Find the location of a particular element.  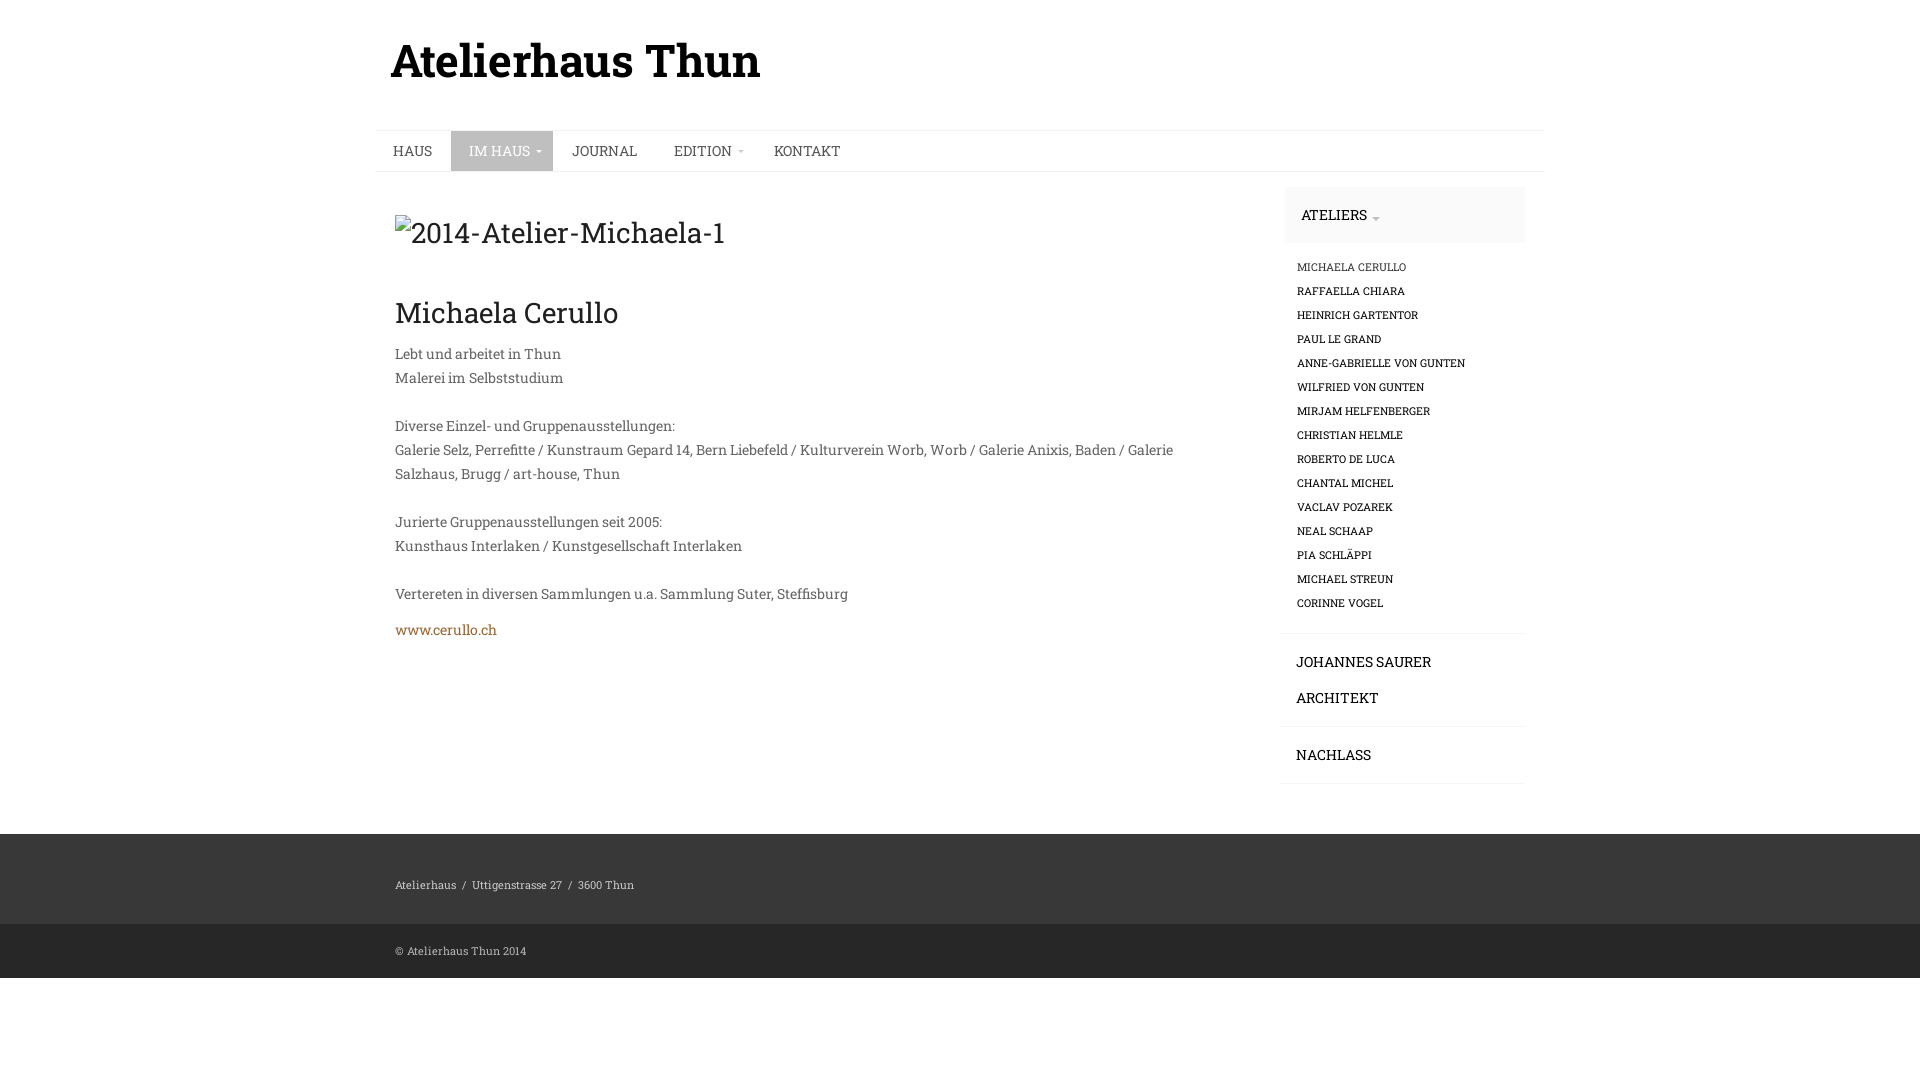

HEINRICH GARTENTOR is located at coordinates (1358, 315).